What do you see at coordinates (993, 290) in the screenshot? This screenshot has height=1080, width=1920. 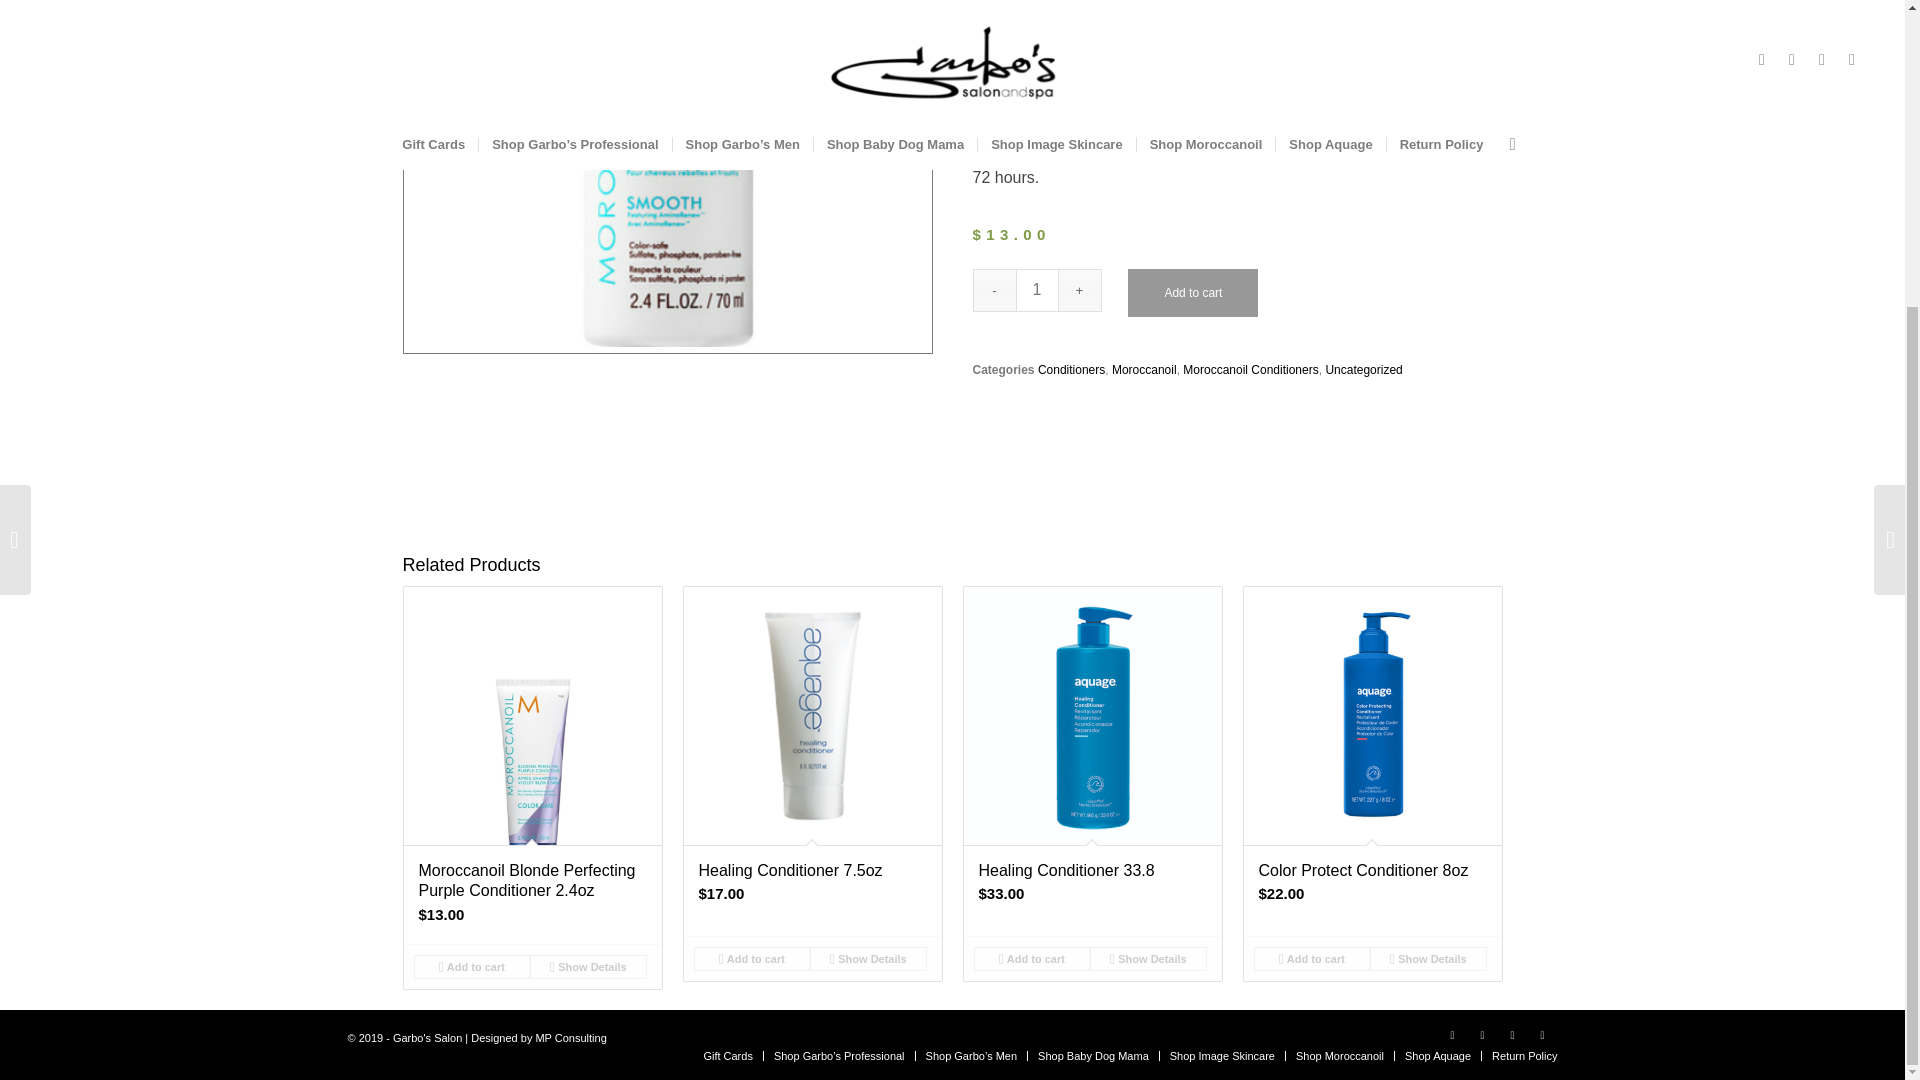 I see `-` at bounding box center [993, 290].